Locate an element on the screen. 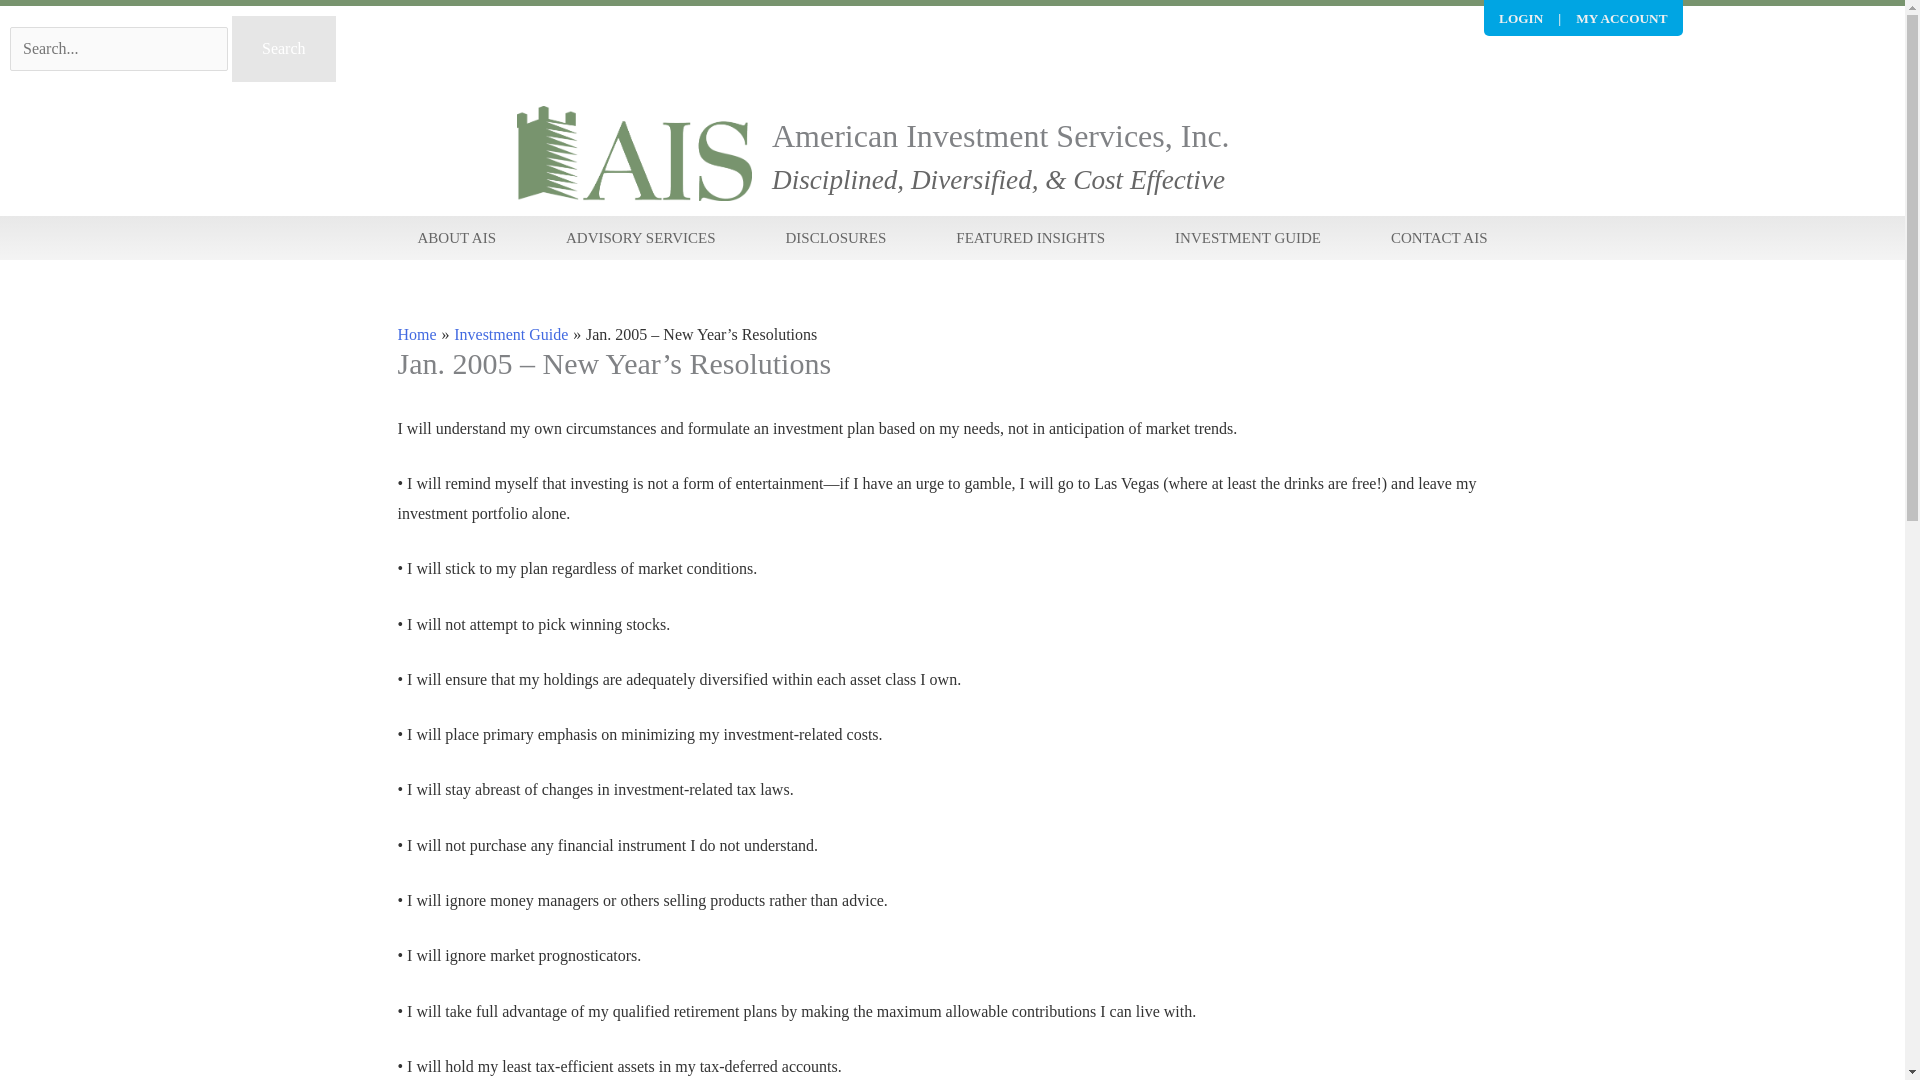 The image size is (1920, 1080). Home is located at coordinates (417, 334).